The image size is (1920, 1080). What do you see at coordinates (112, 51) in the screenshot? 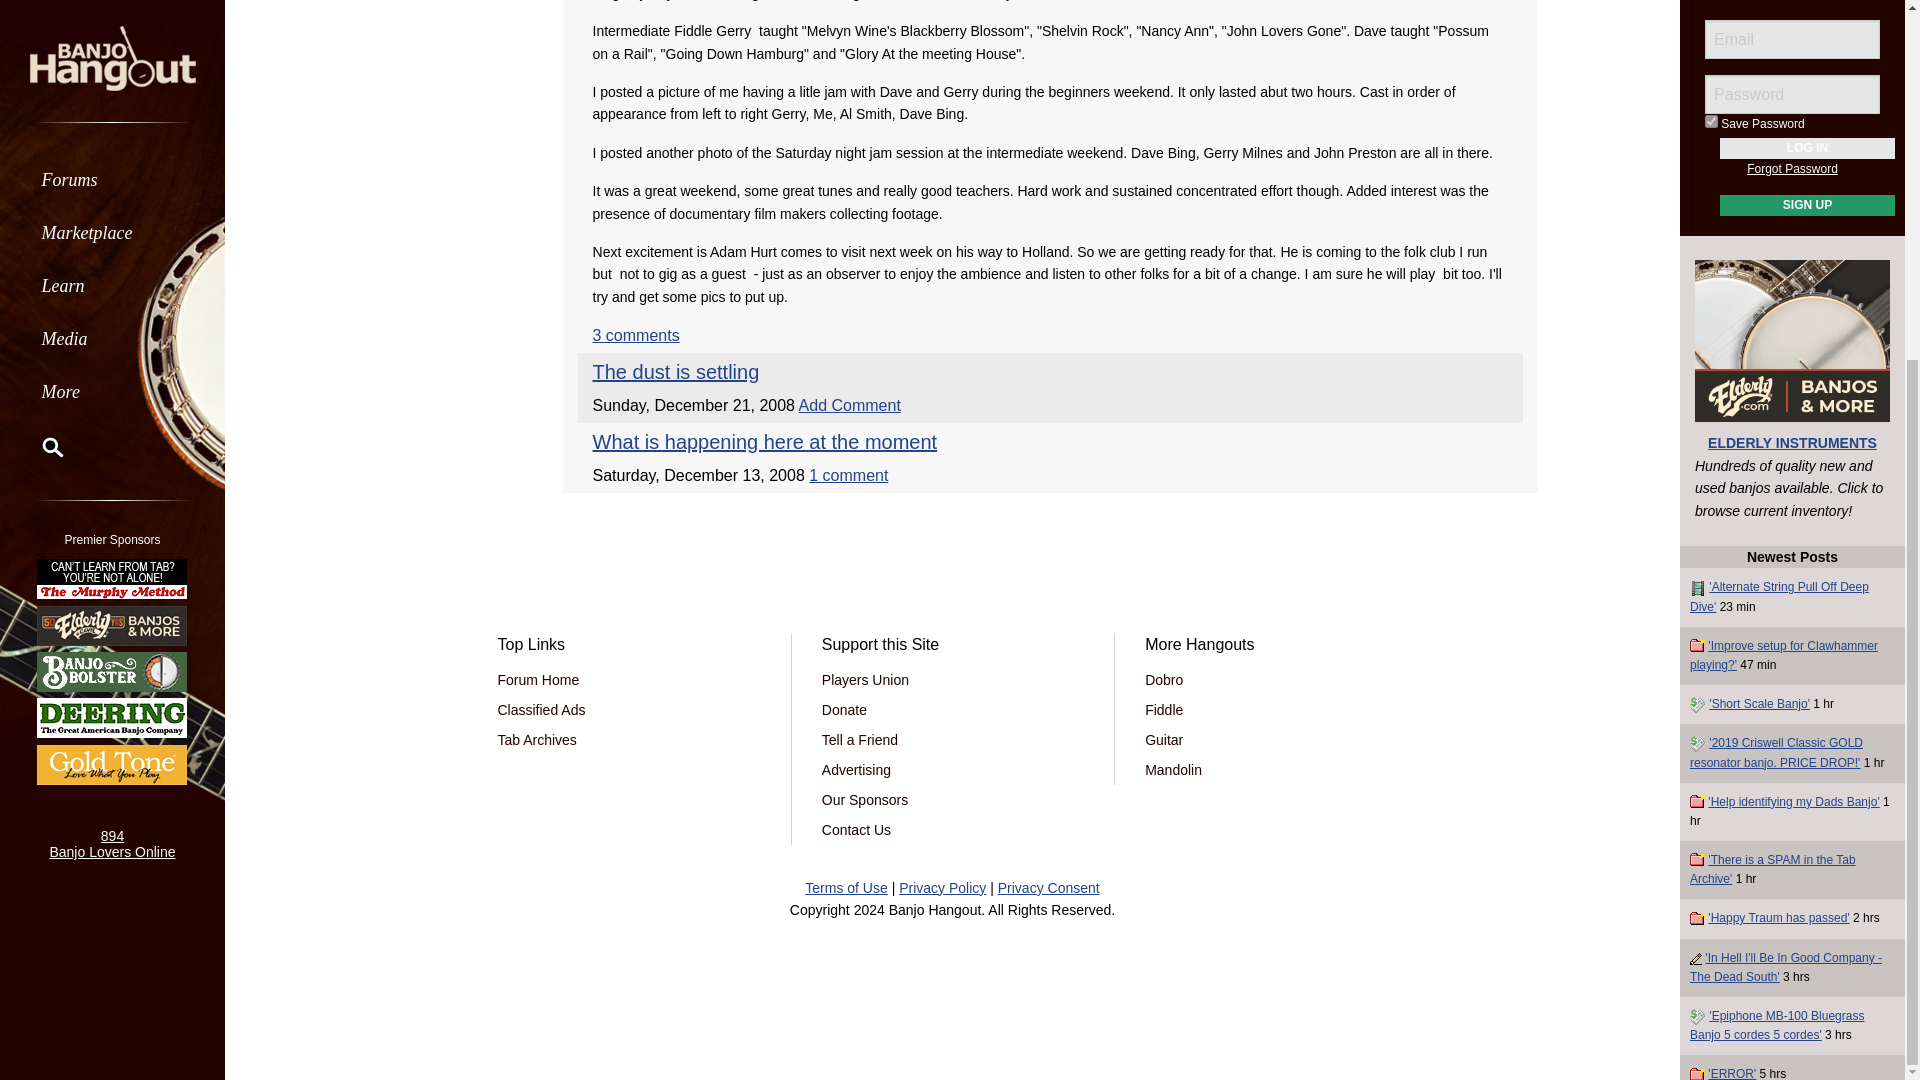
I see `The Murphy Method` at bounding box center [112, 51].